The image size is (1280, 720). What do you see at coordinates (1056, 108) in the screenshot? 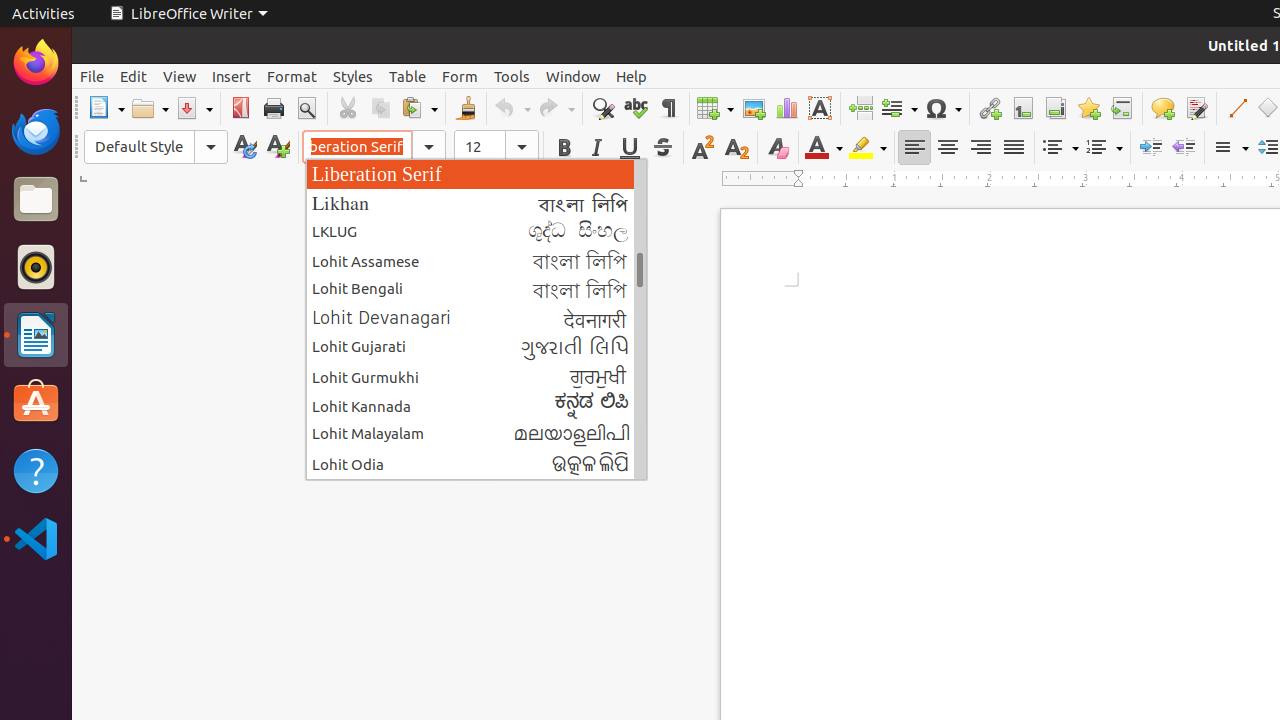
I see `Endnote` at bounding box center [1056, 108].